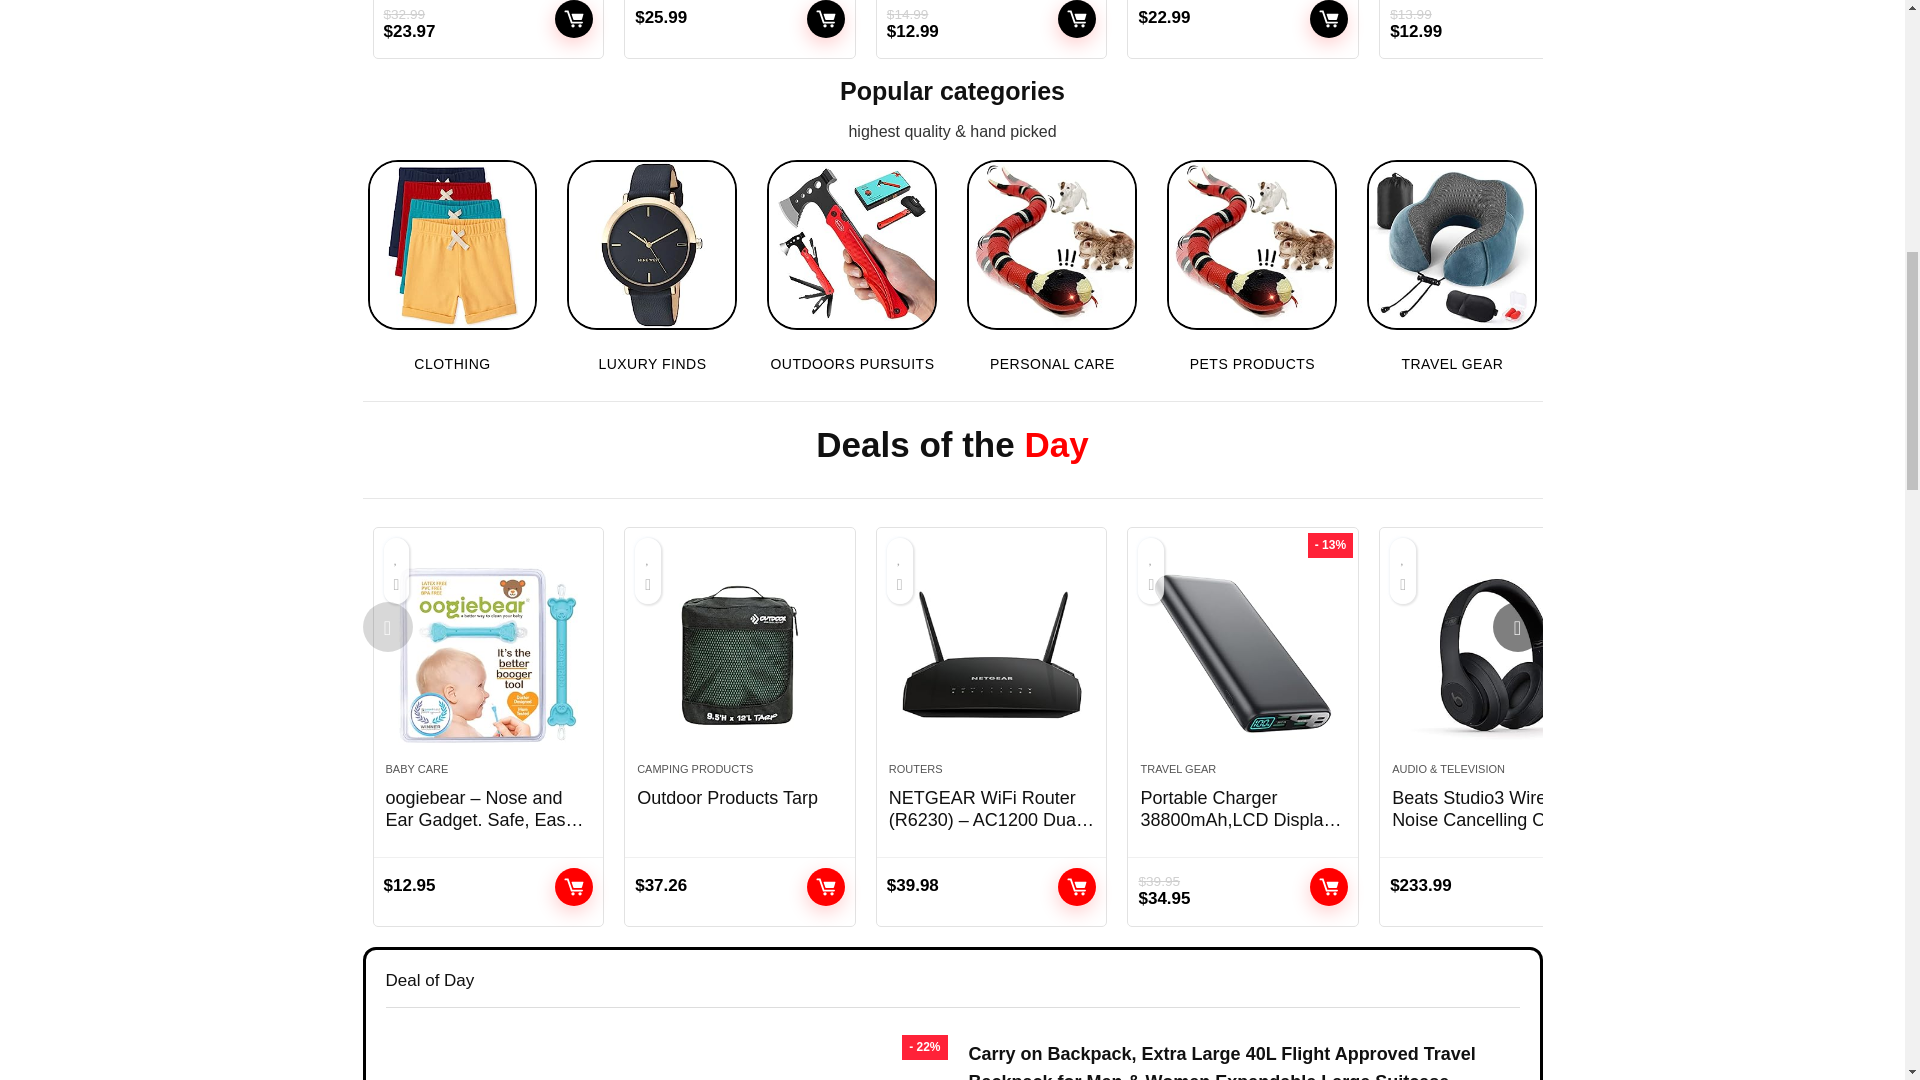 Image resolution: width=1920 pixels, height=1080 pixels. Describe the element at coordinates (740, 654) in the screenshot. I see `Outdoor Products Tarp` at that location.